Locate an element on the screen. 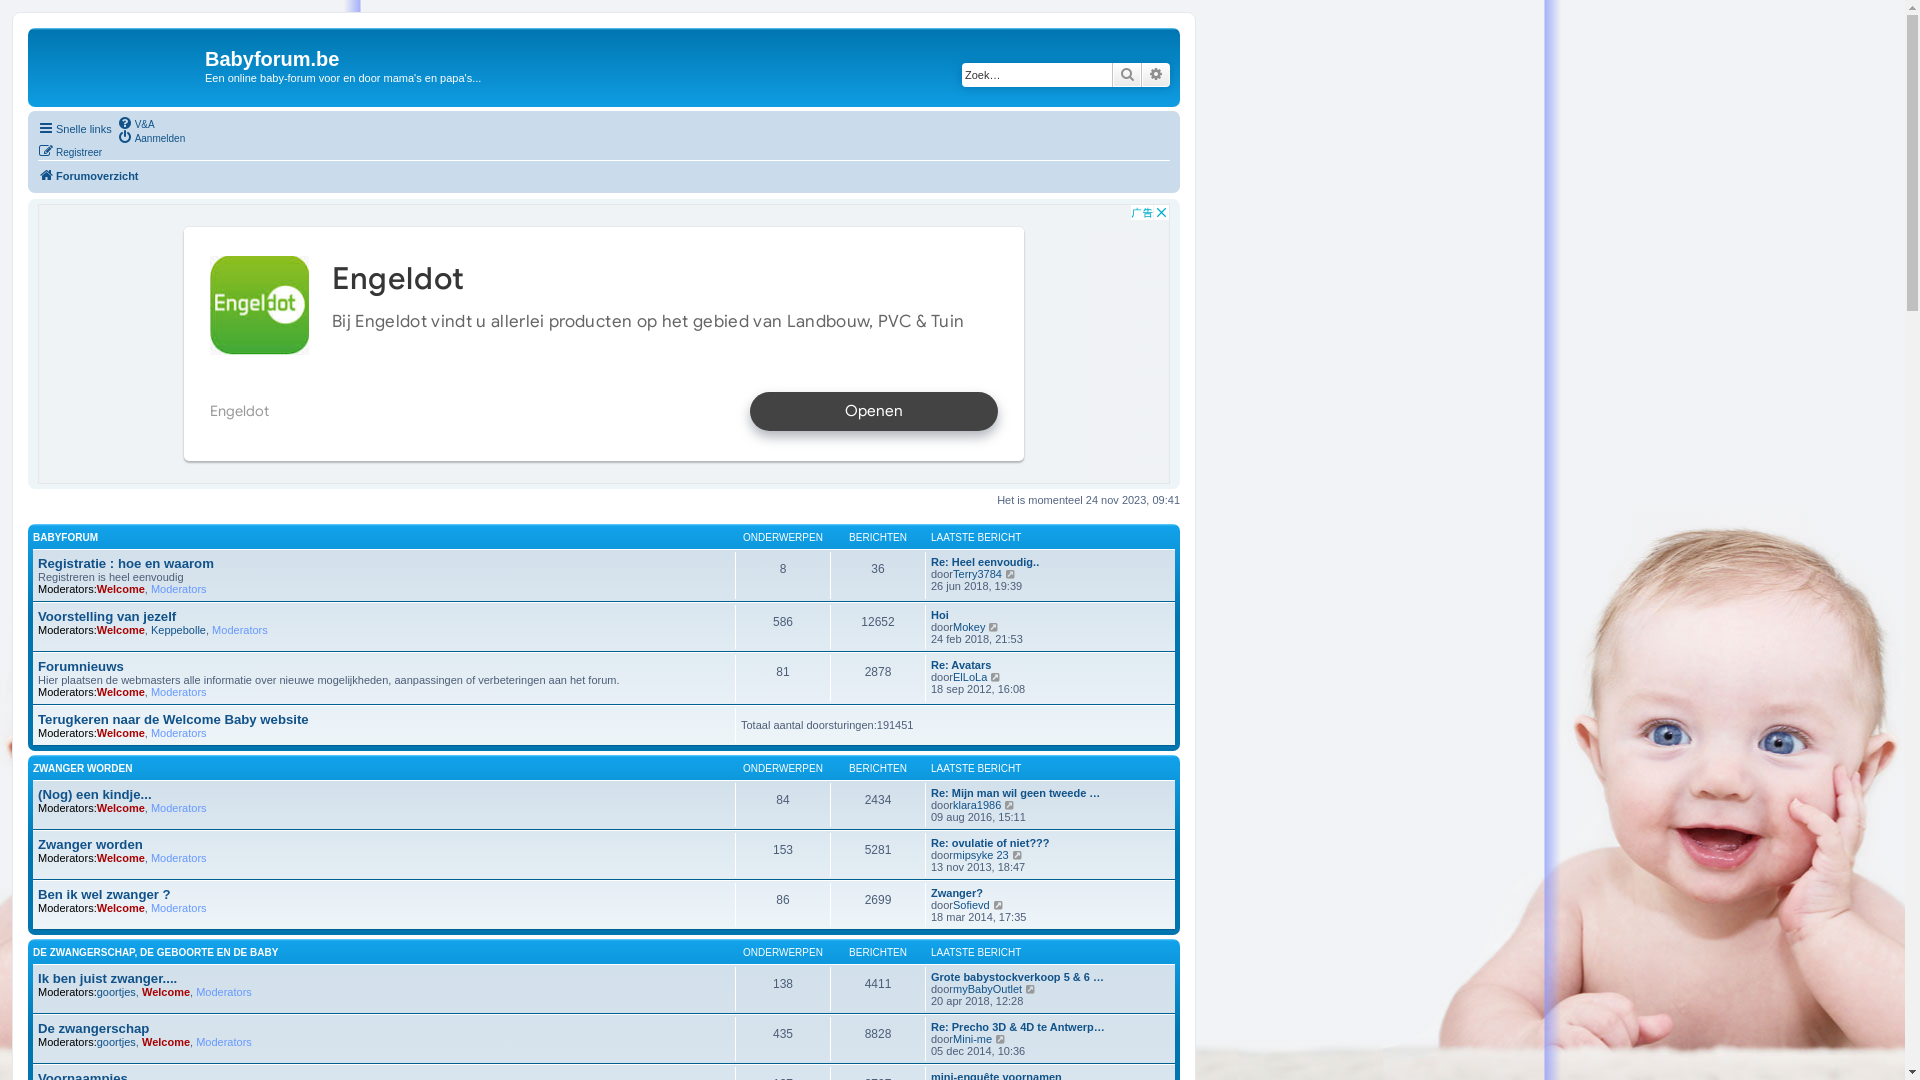  Moderators is located at coordinates (224, 992).